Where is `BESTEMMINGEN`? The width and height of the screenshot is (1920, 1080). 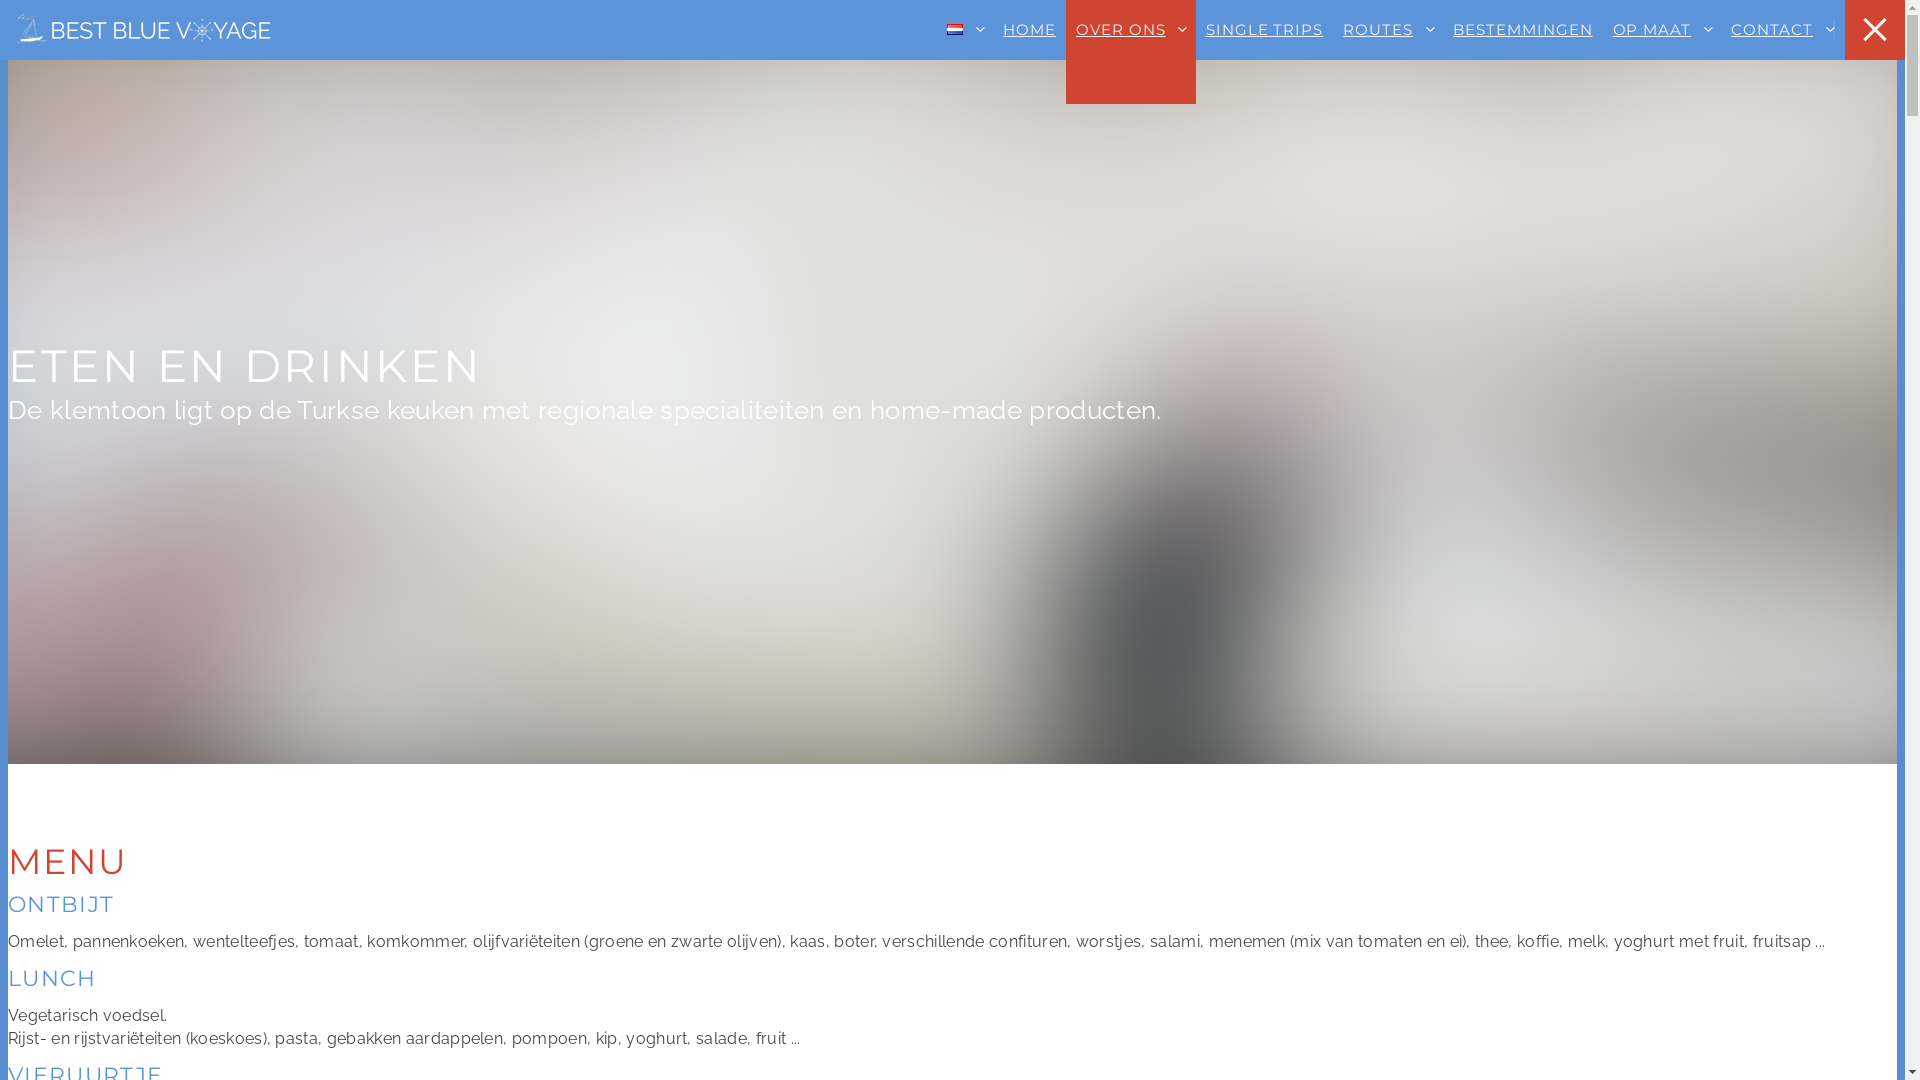 BESTEMMINGEN is located at coordinates (1523, 52).